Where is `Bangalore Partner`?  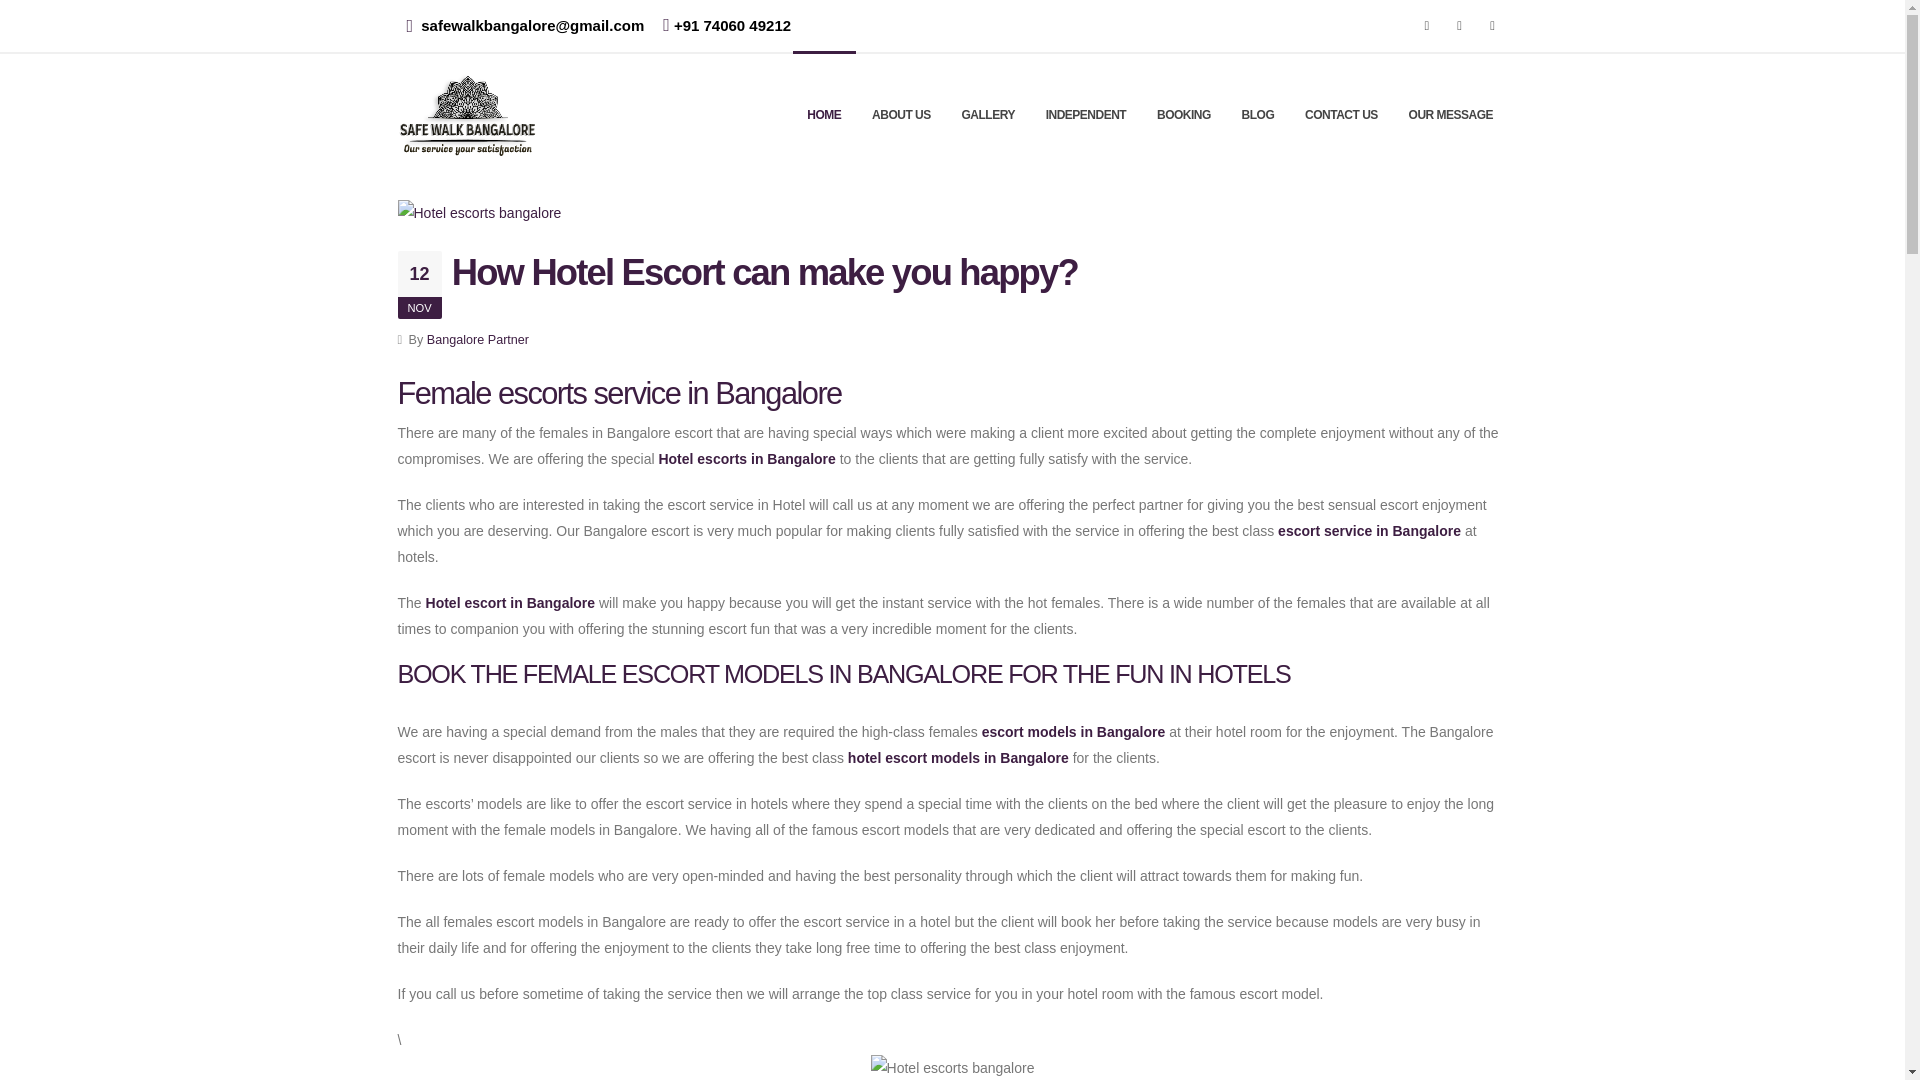
Bangalore Partner is located at coordinates (478, 339).